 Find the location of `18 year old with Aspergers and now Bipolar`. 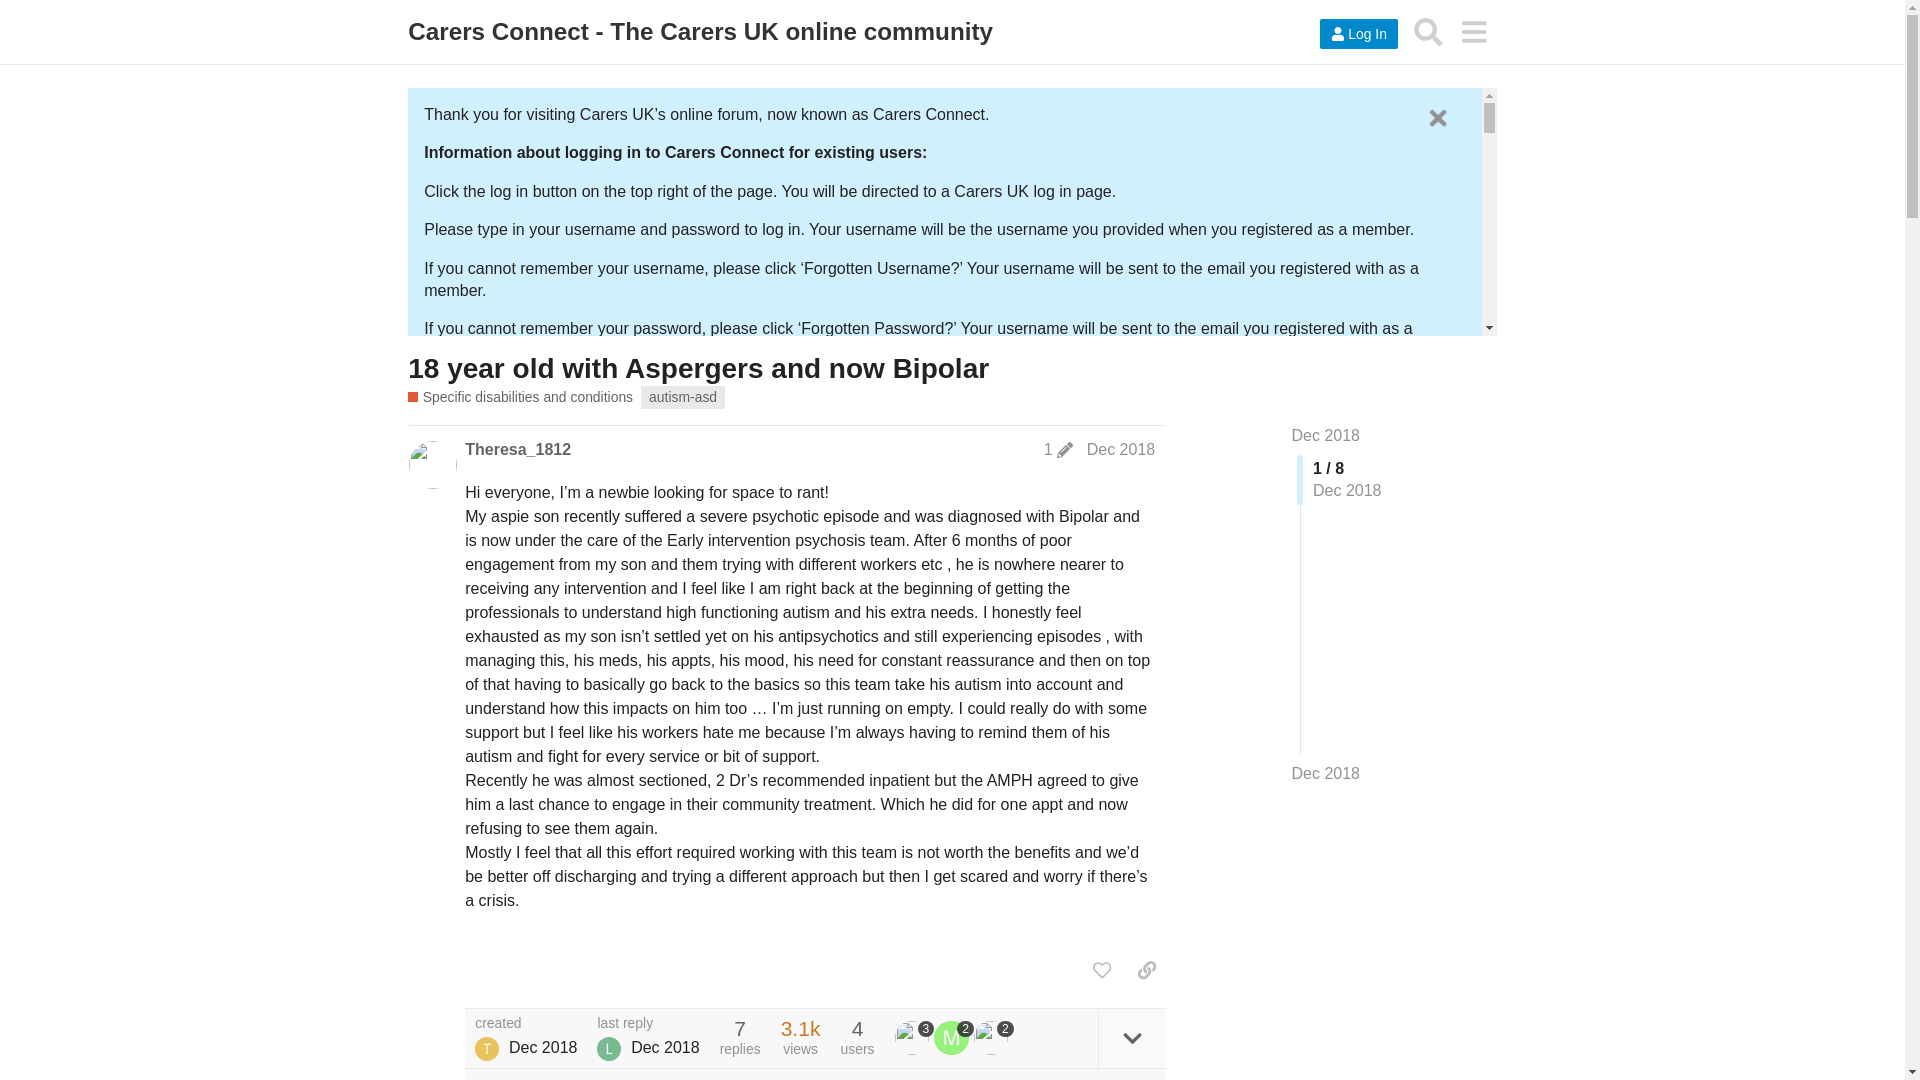

18 year old with Aspergers and now Bipolar is located at coordinates (698, 368).